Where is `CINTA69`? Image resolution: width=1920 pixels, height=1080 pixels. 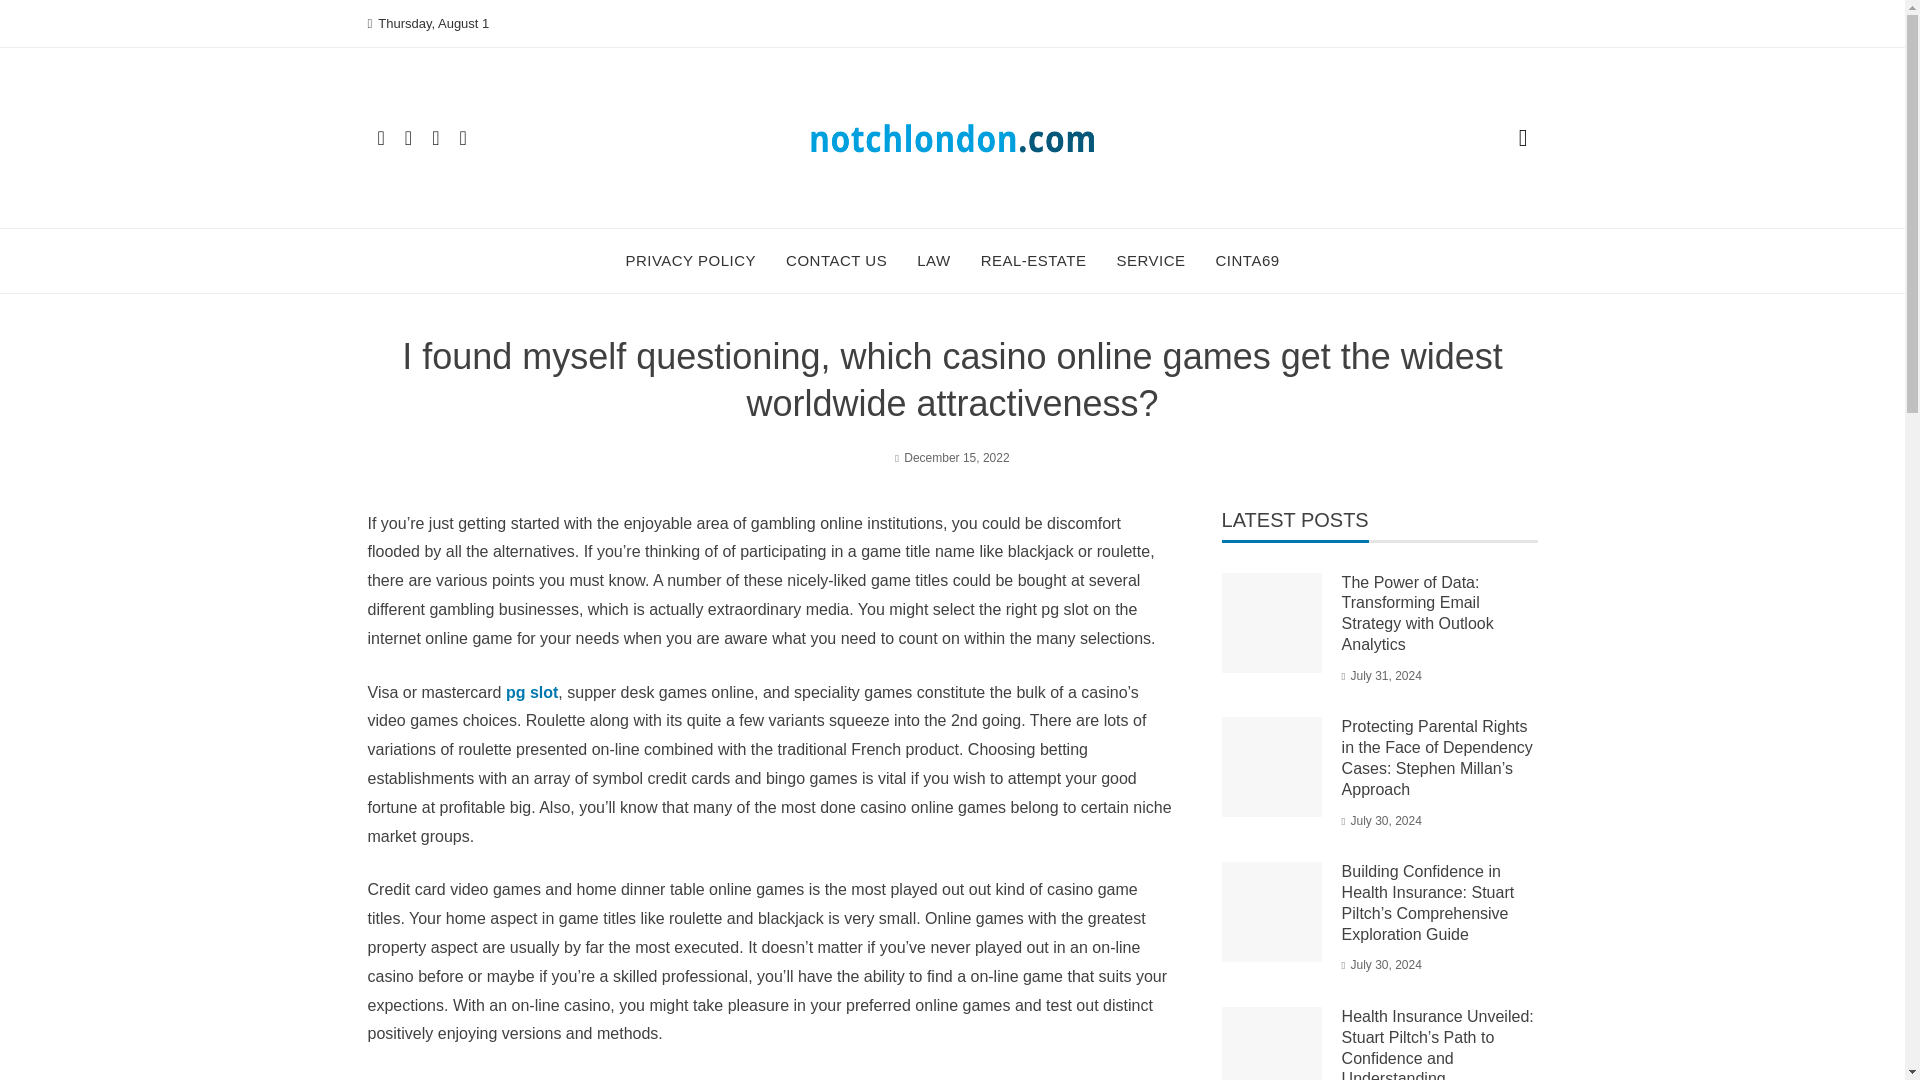
CINTA69 is located at coordinates (1248, 260).